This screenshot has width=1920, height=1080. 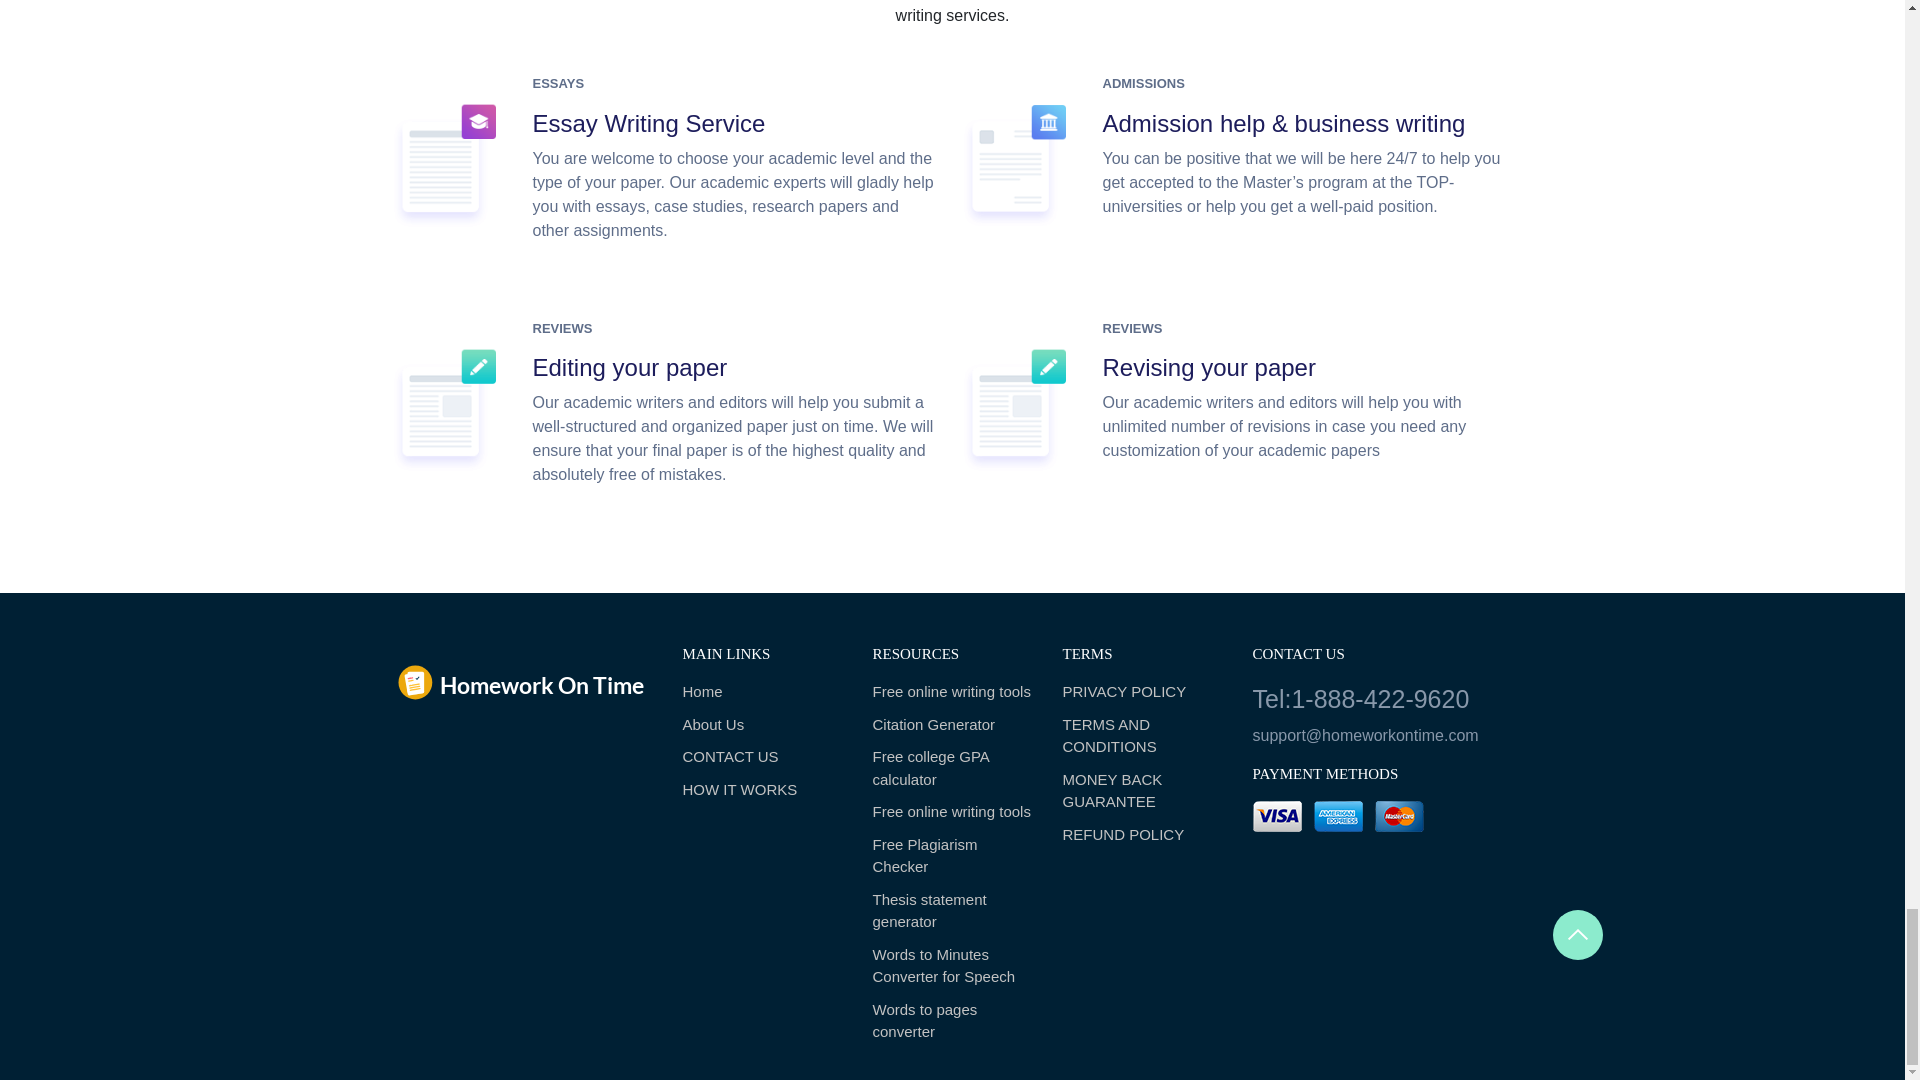 What do you see at coordinates (952, 692) in the screenshot?
I see `Free online writing tools` at bounding box center [952, 692].